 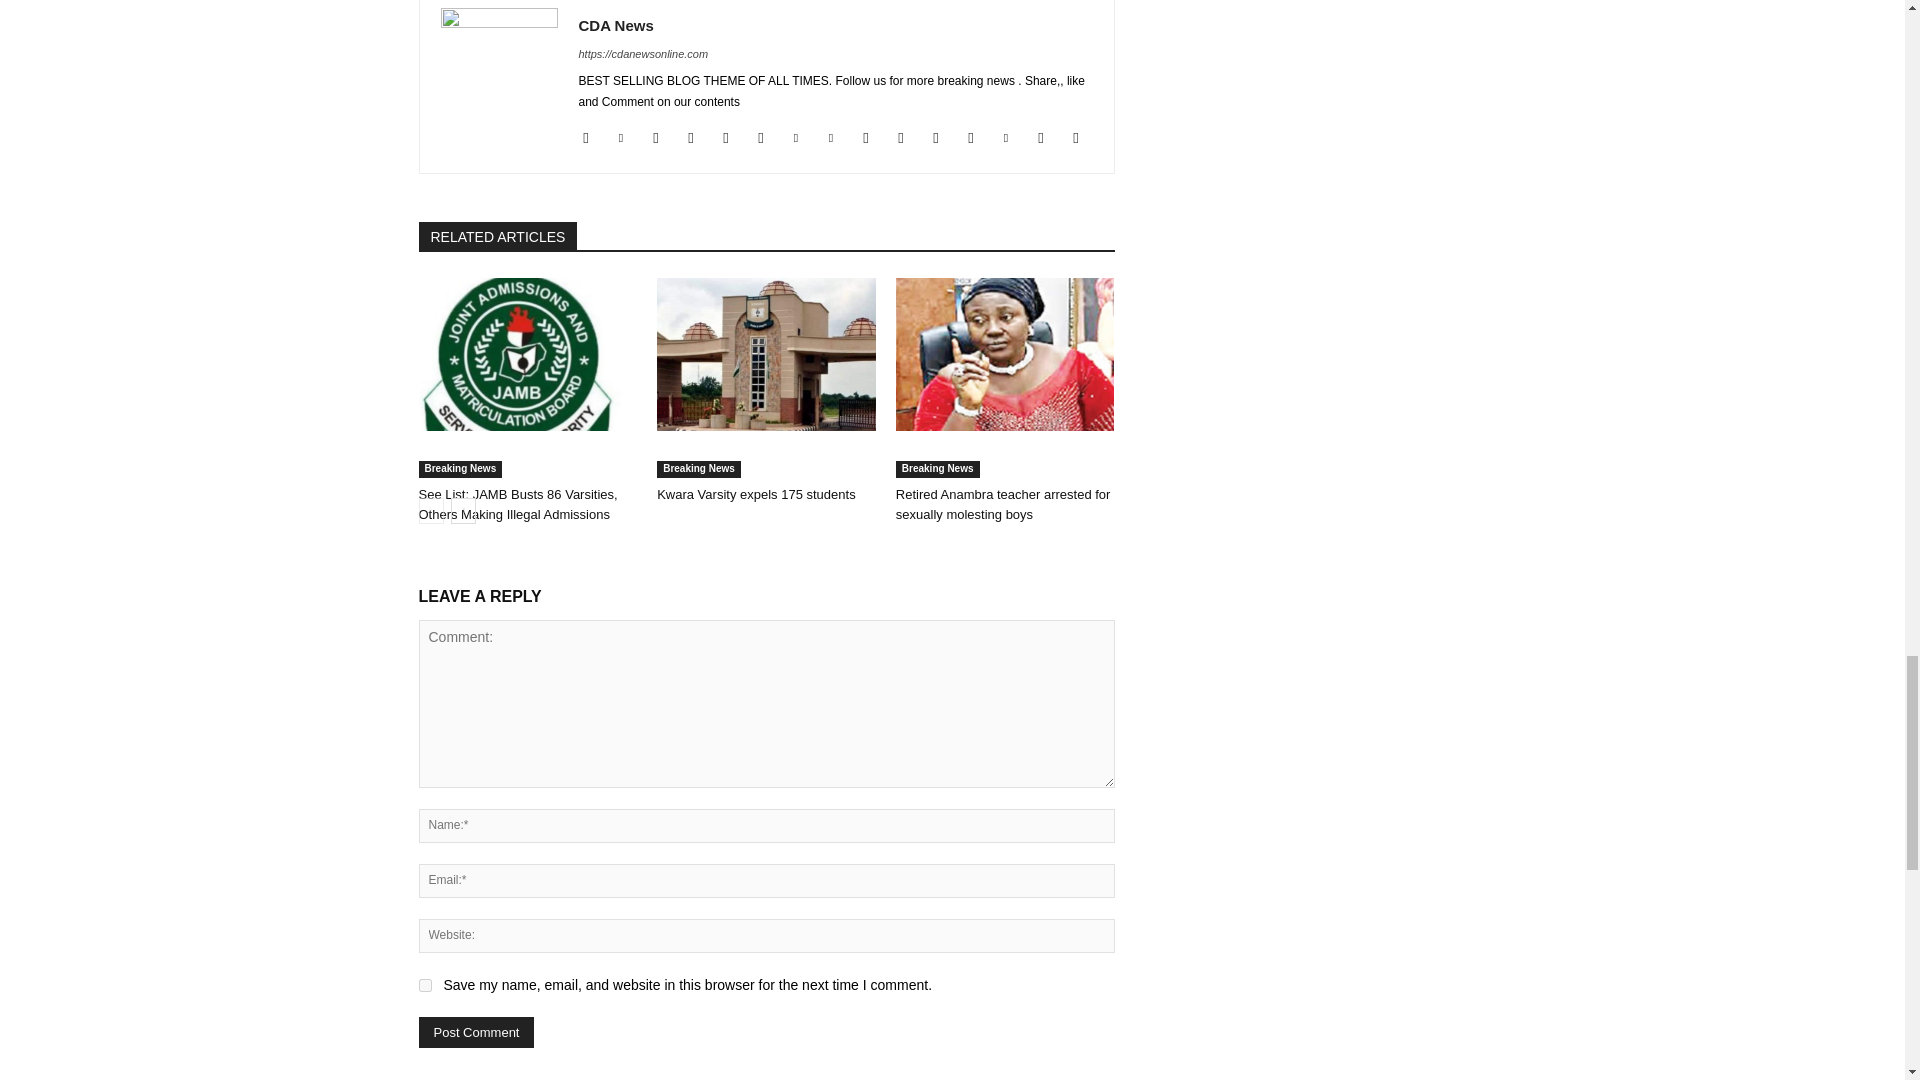 What do you see at coordinates (476, 1032) in the screenshot?
I see `Post Comment` at bounding box center [476, 1032].